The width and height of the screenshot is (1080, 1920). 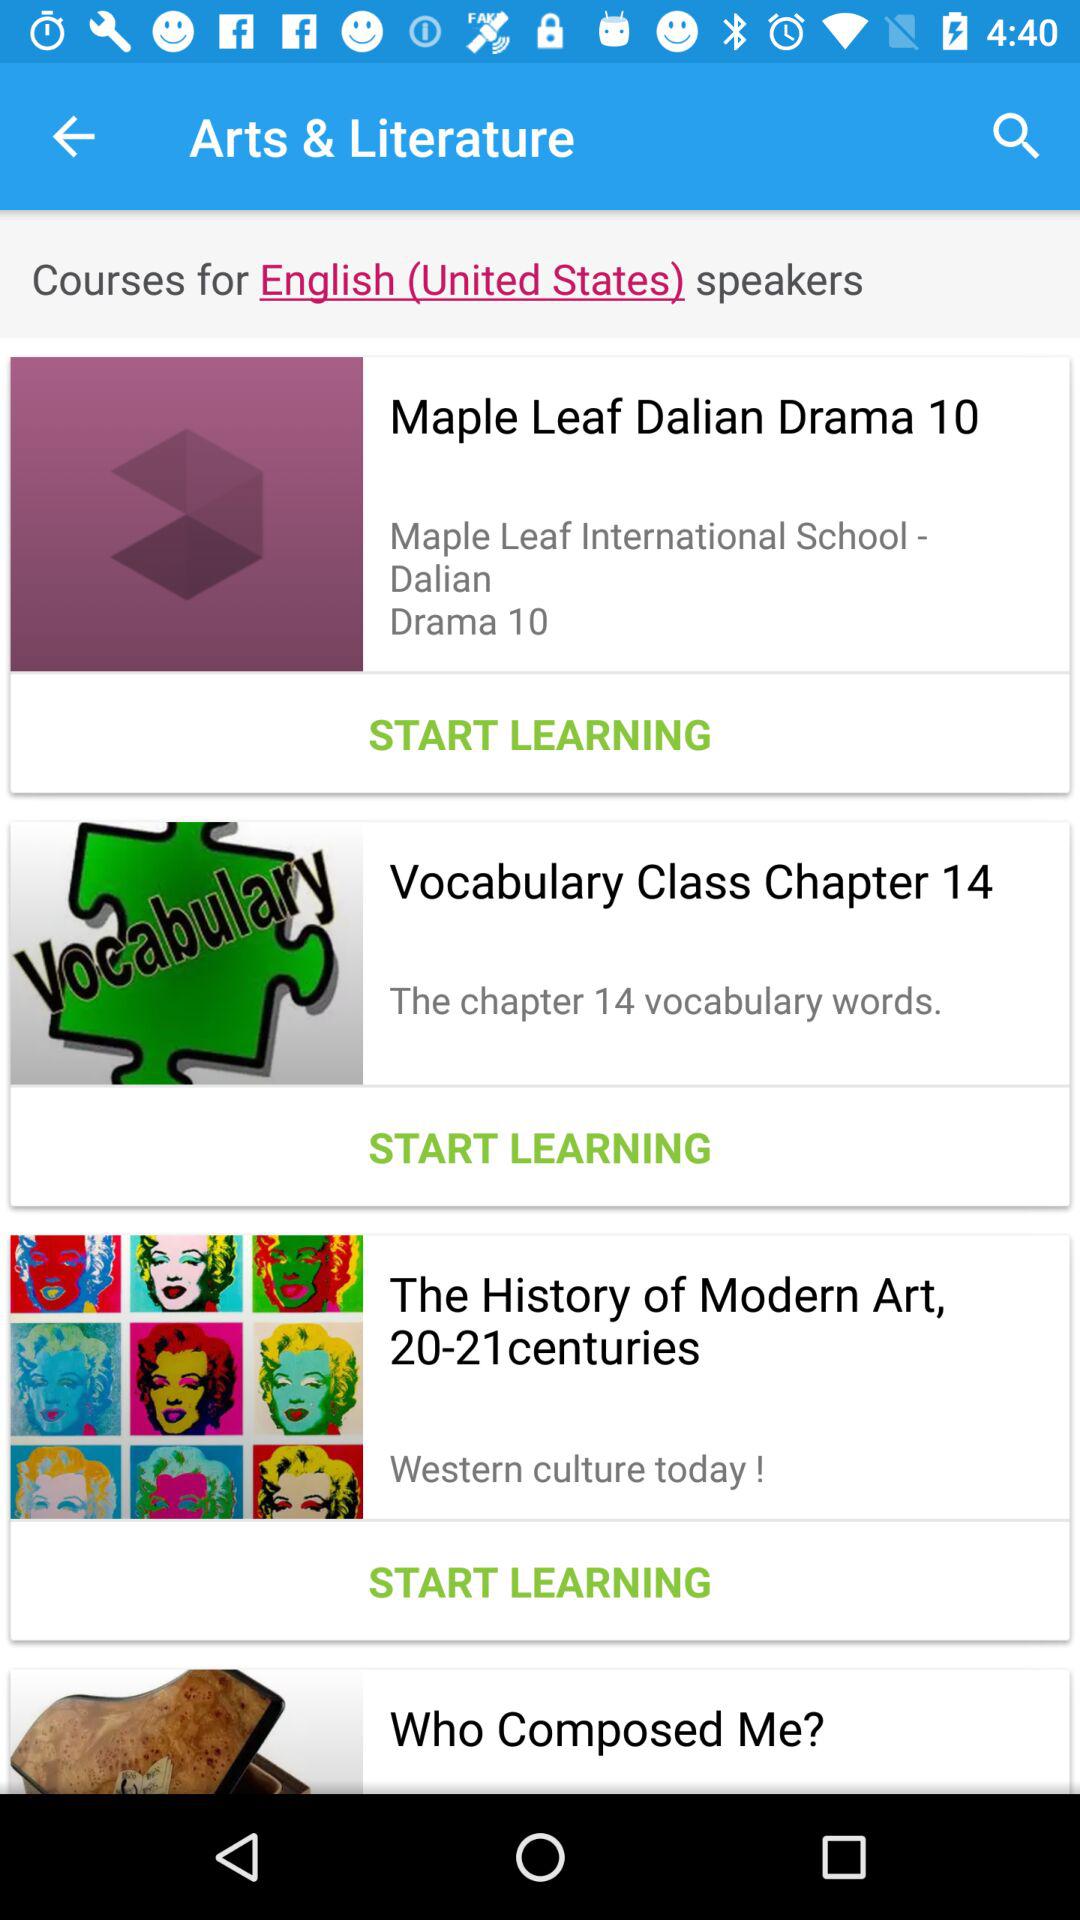 I want to click on swipe to the courses for english item, so click(x=540, y=278).